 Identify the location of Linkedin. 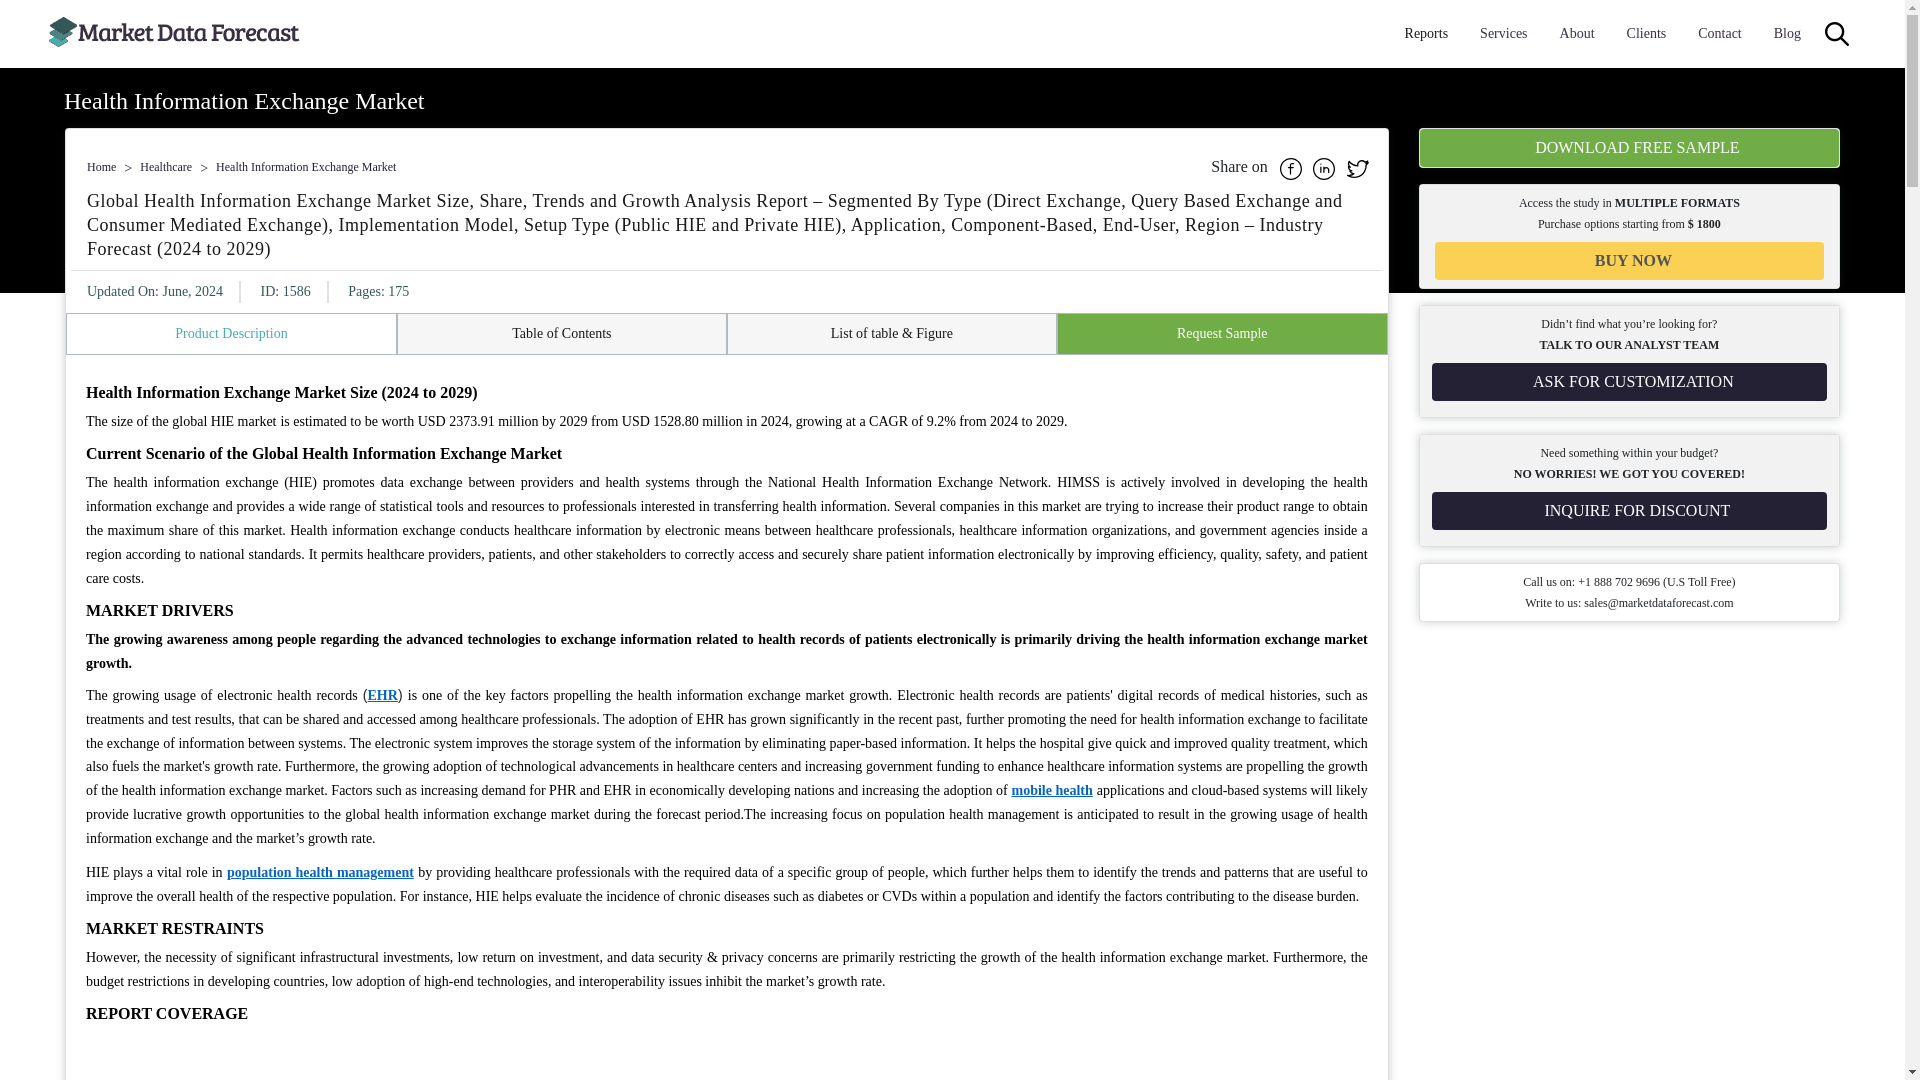
(1326, 166).